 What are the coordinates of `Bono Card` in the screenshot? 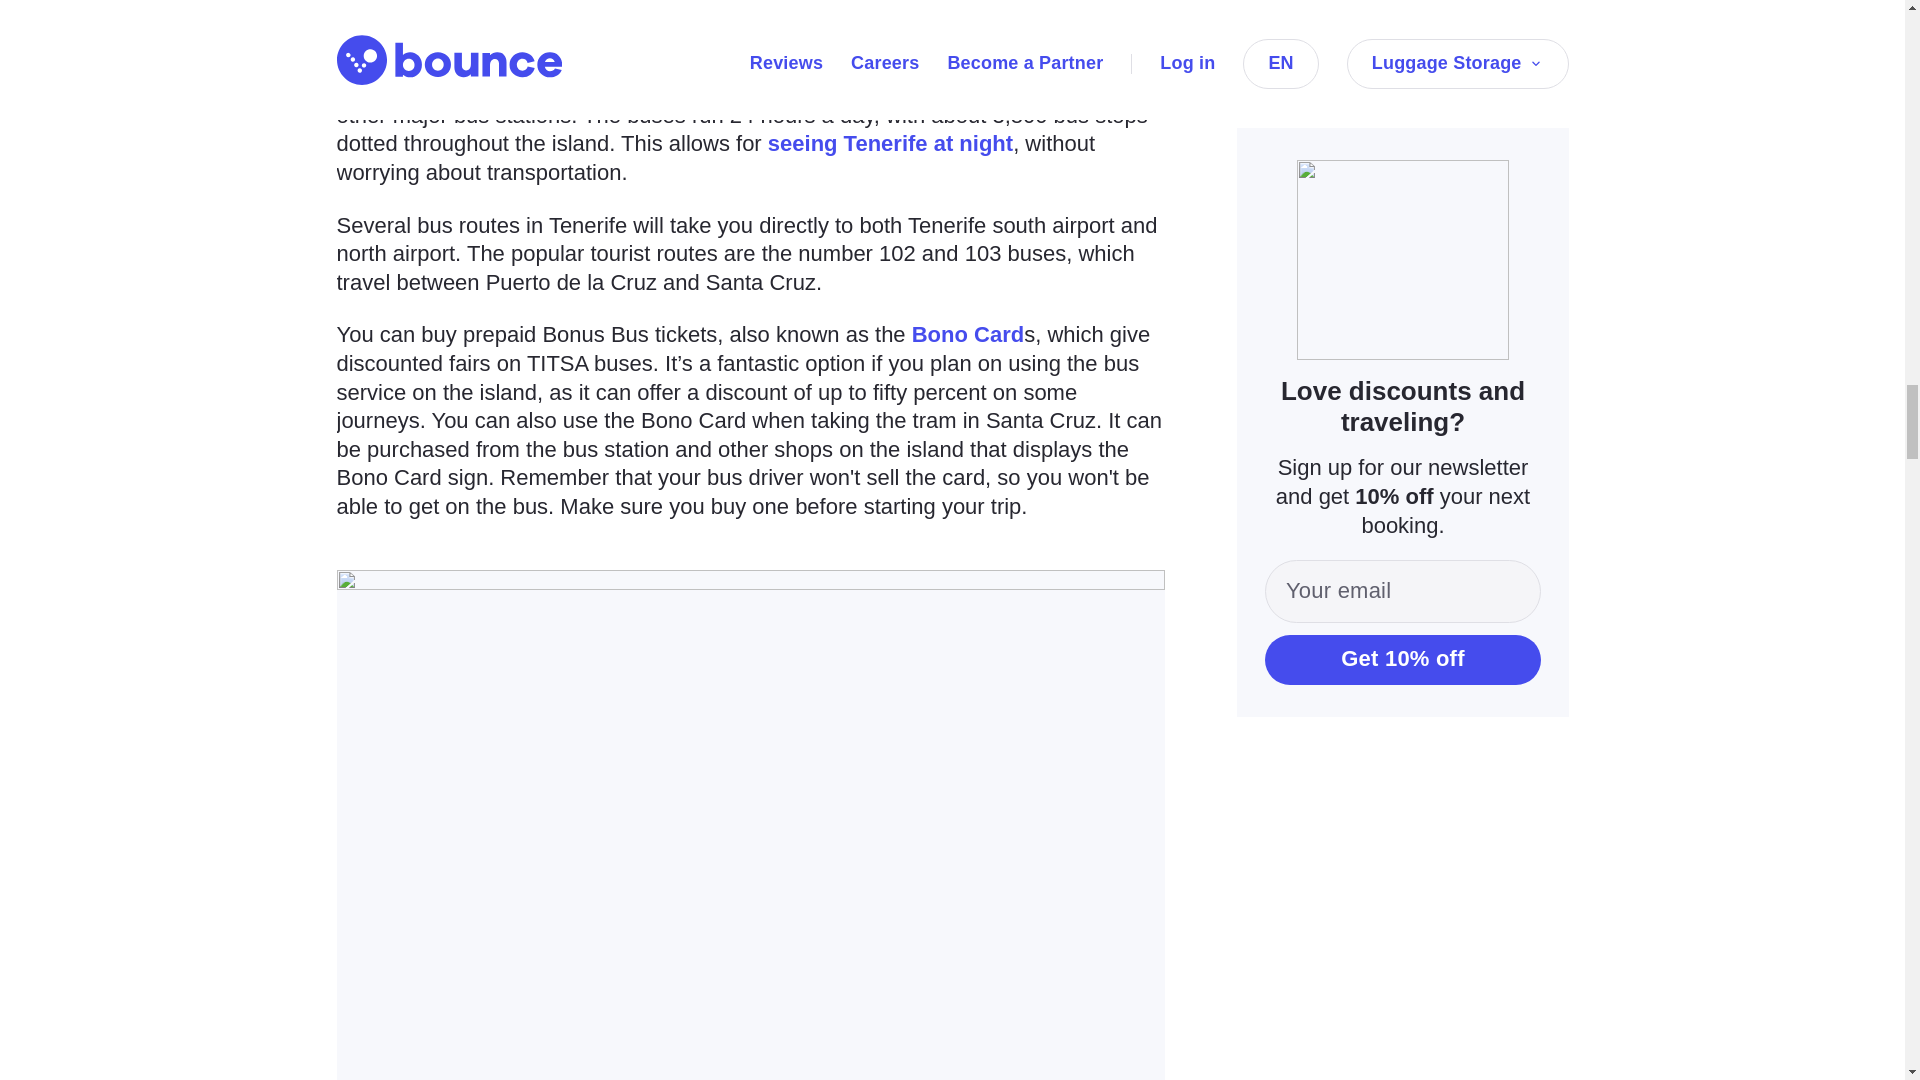 It's located at (968, 334).